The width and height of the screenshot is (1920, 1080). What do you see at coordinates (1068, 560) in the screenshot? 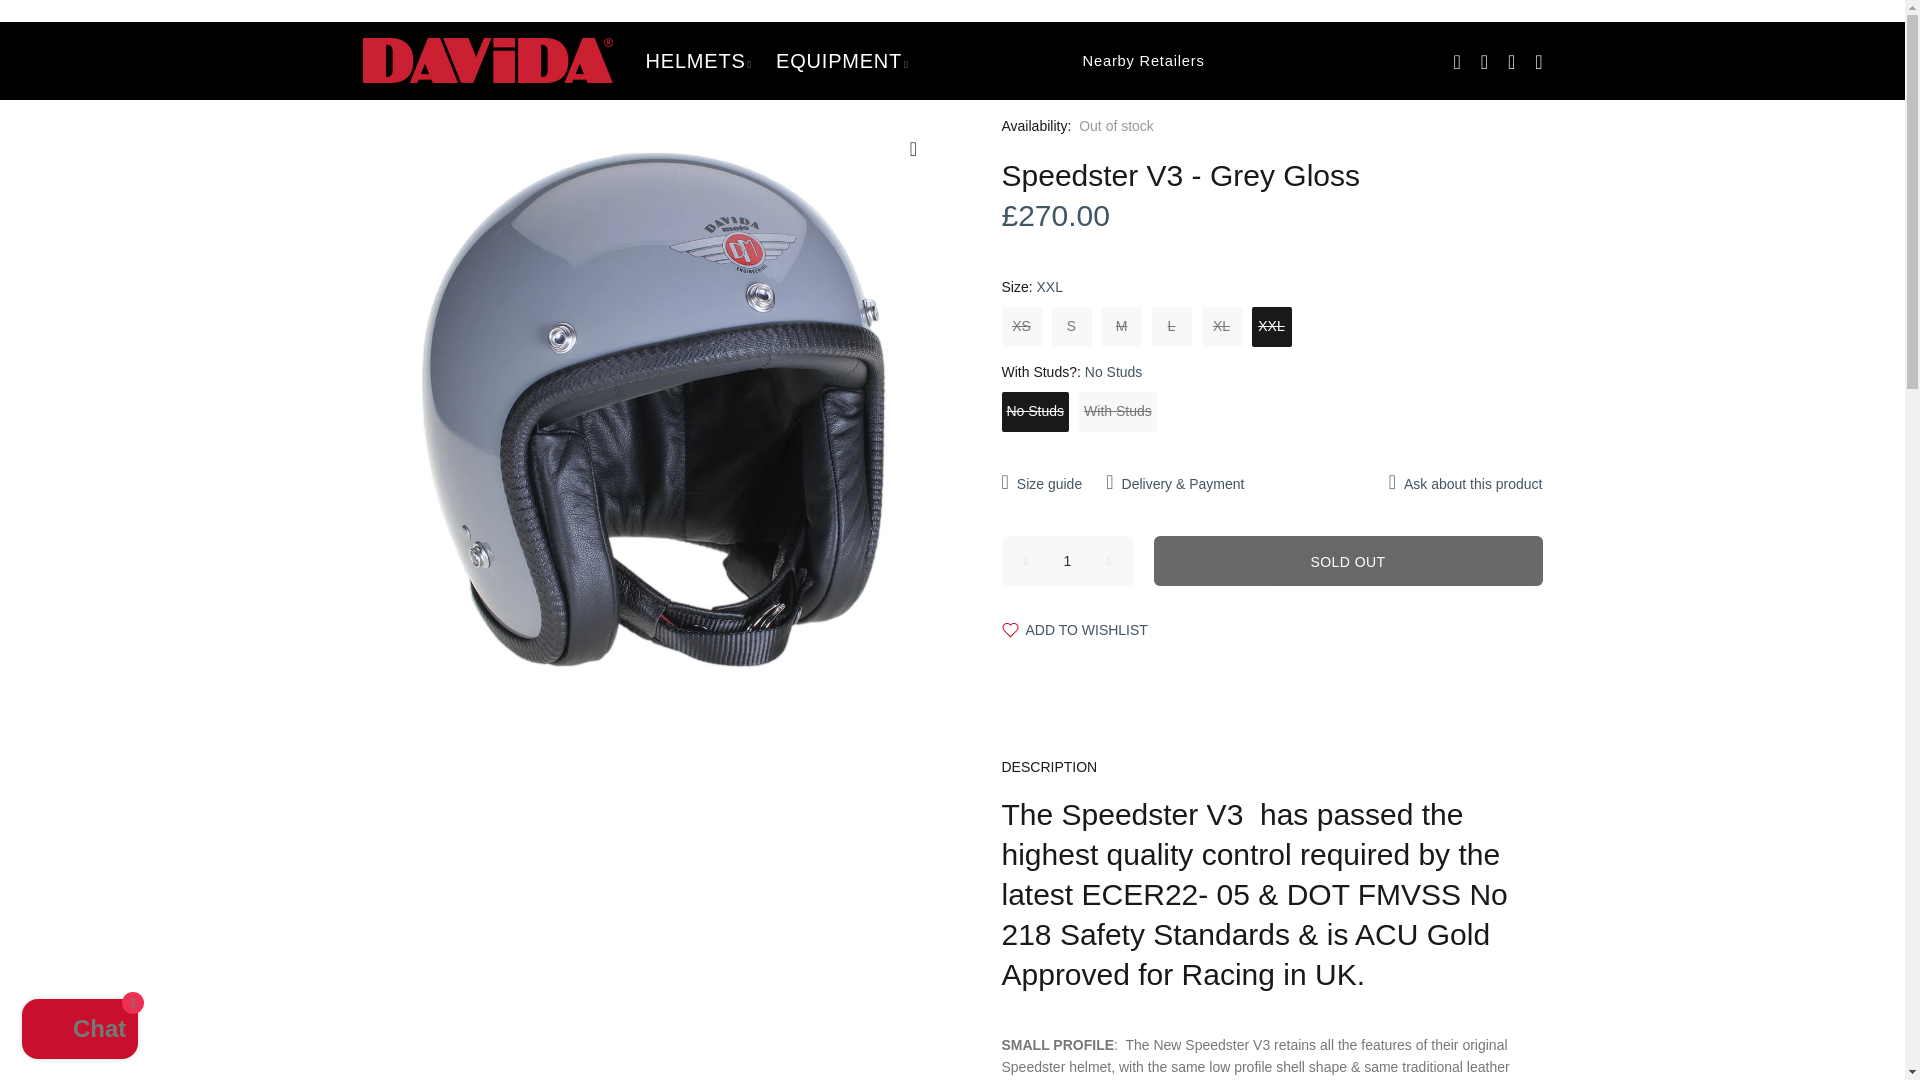
I see `1` at bounding box center [1068, 560].